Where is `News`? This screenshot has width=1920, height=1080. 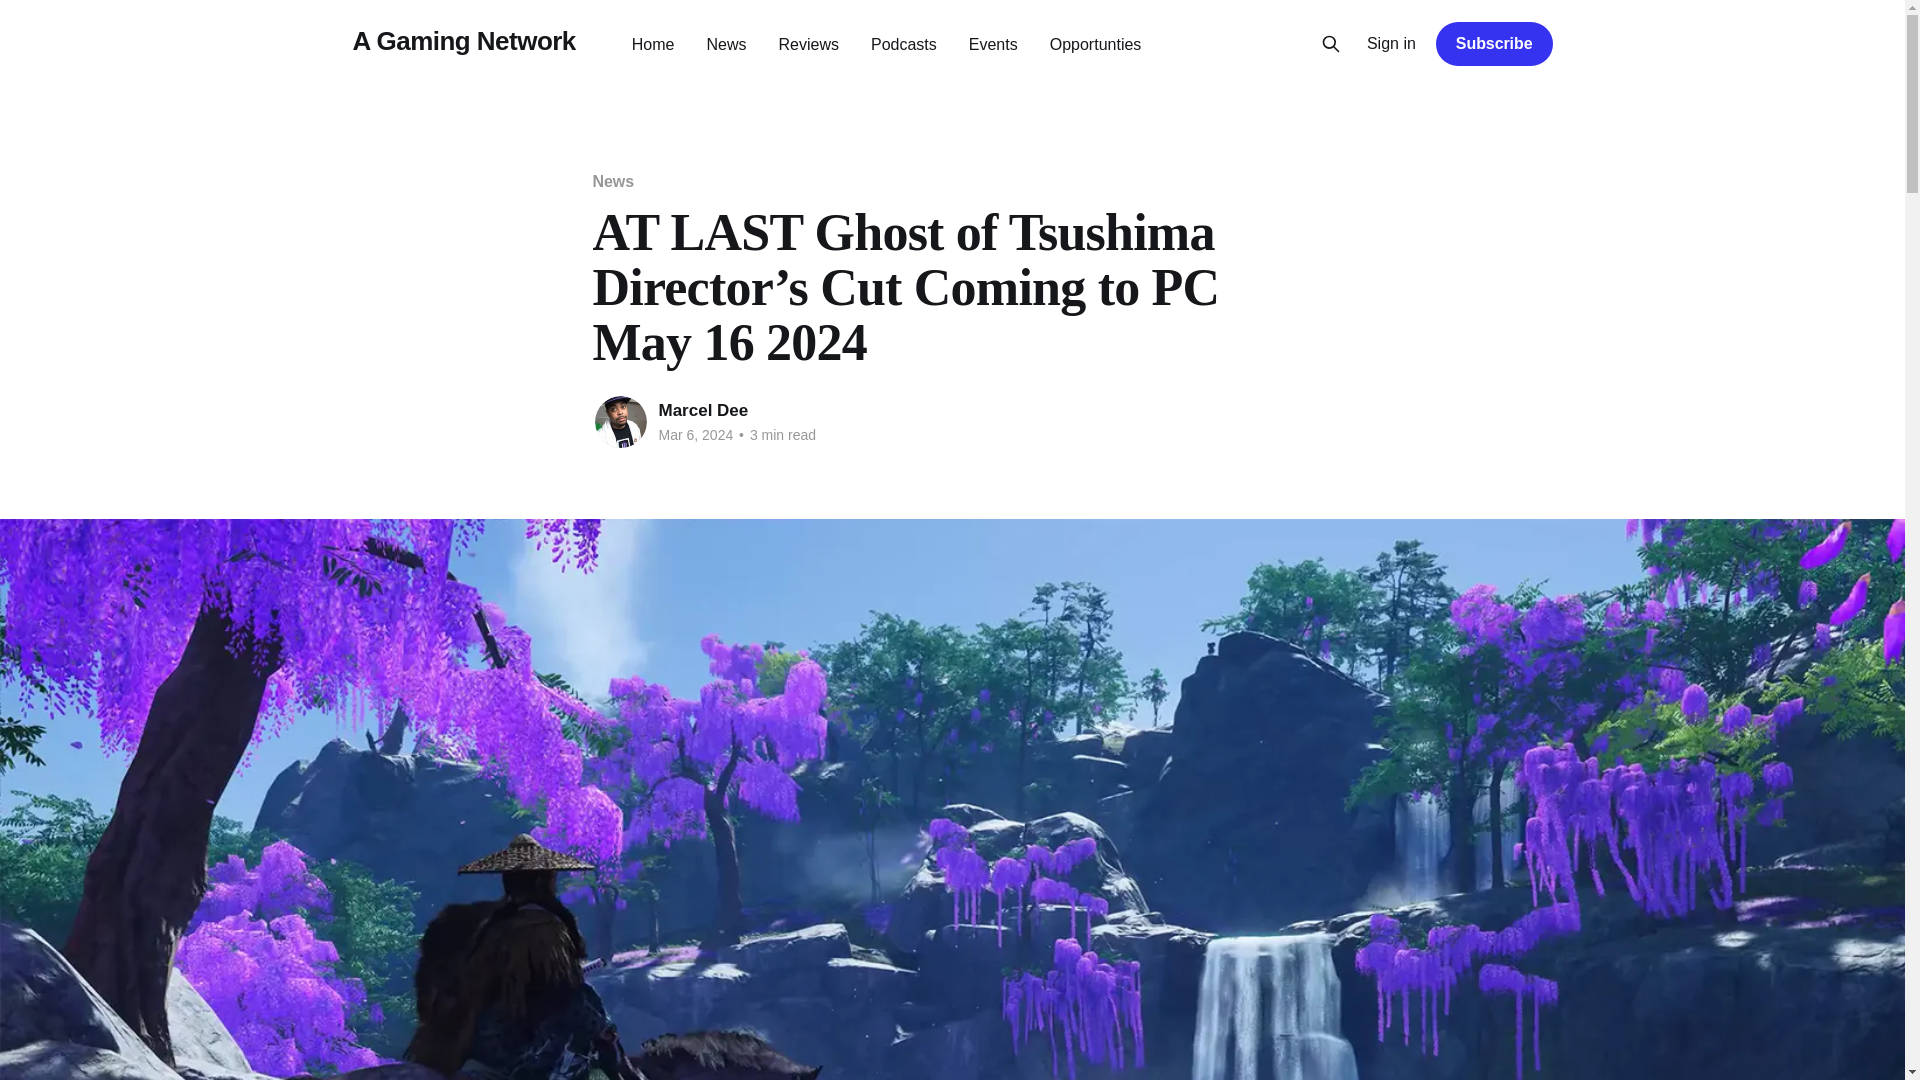 News is located at coordinates (612, 181).